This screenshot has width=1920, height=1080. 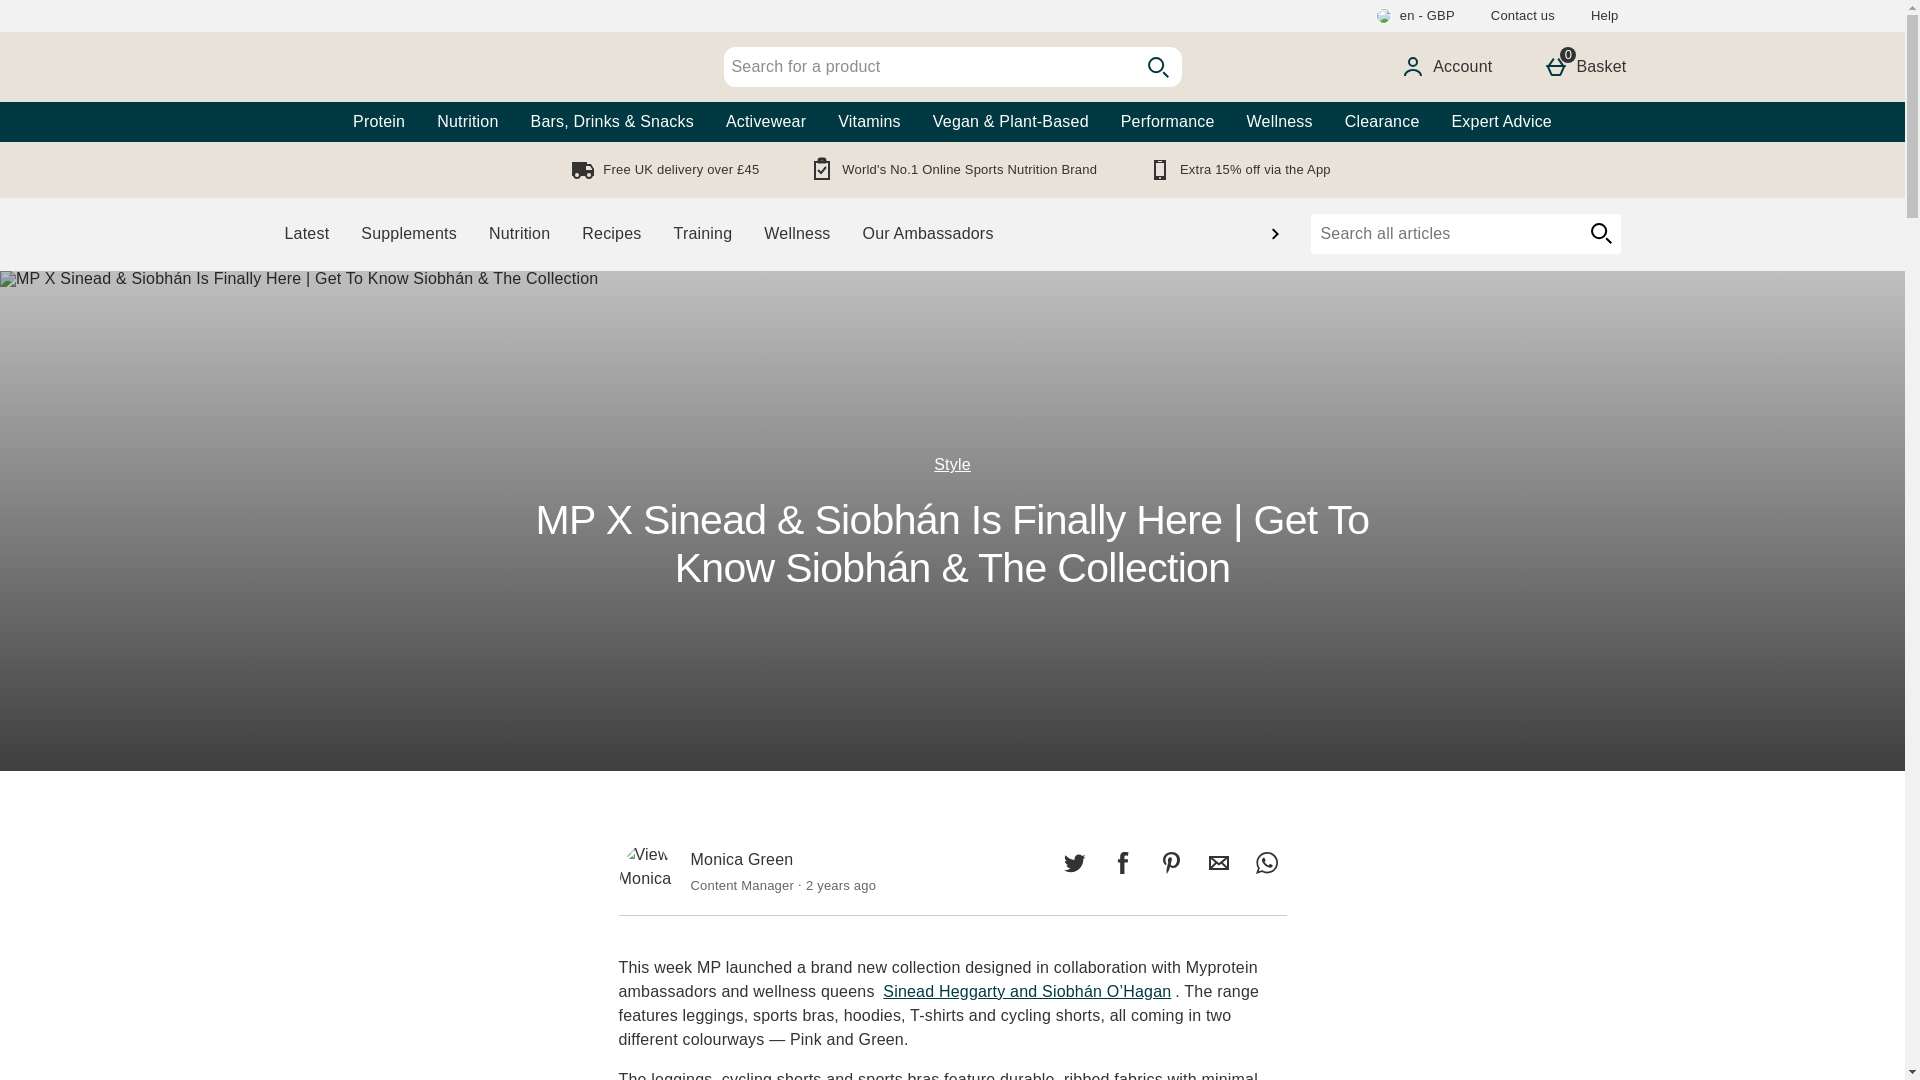 What do you see at coordinates (378, 121) in the screenshot?
I see `Protein` at bounding box center [378, 121].